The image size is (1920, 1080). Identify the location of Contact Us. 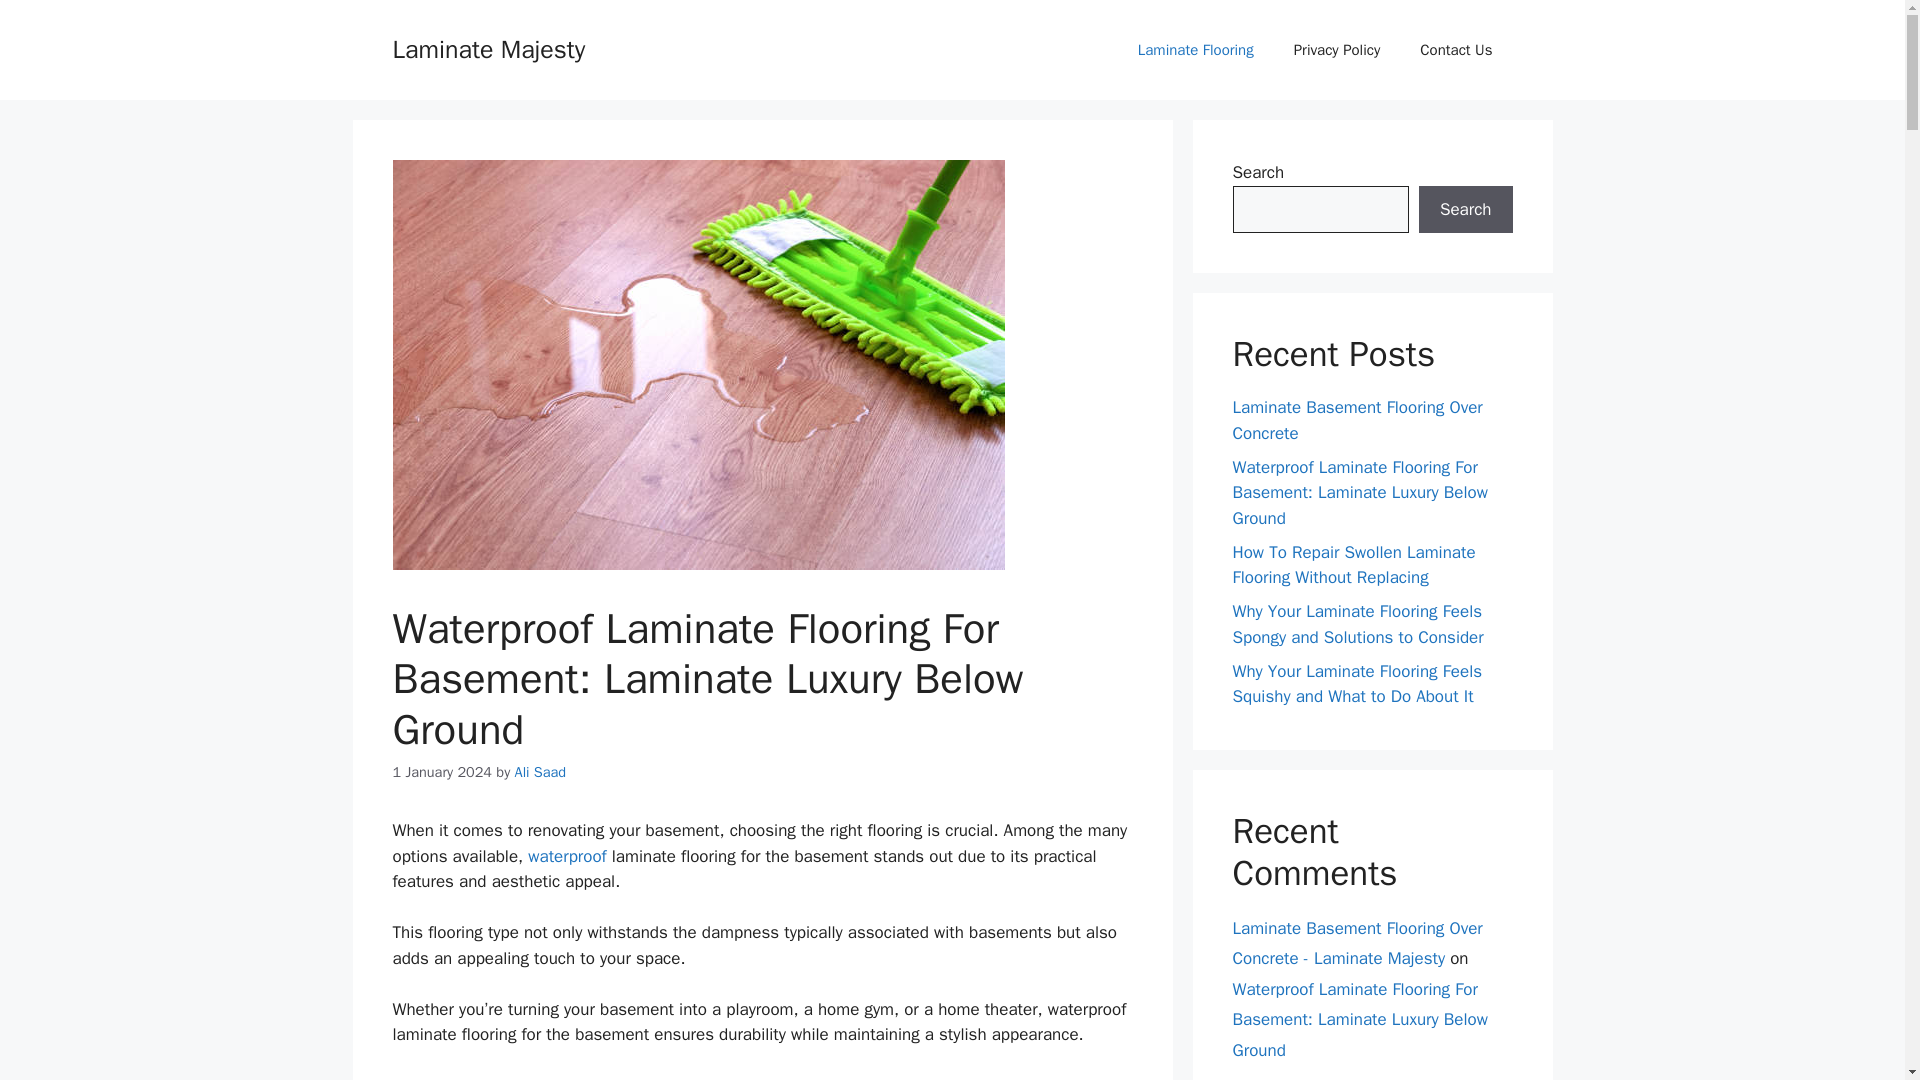
(1456, 50).